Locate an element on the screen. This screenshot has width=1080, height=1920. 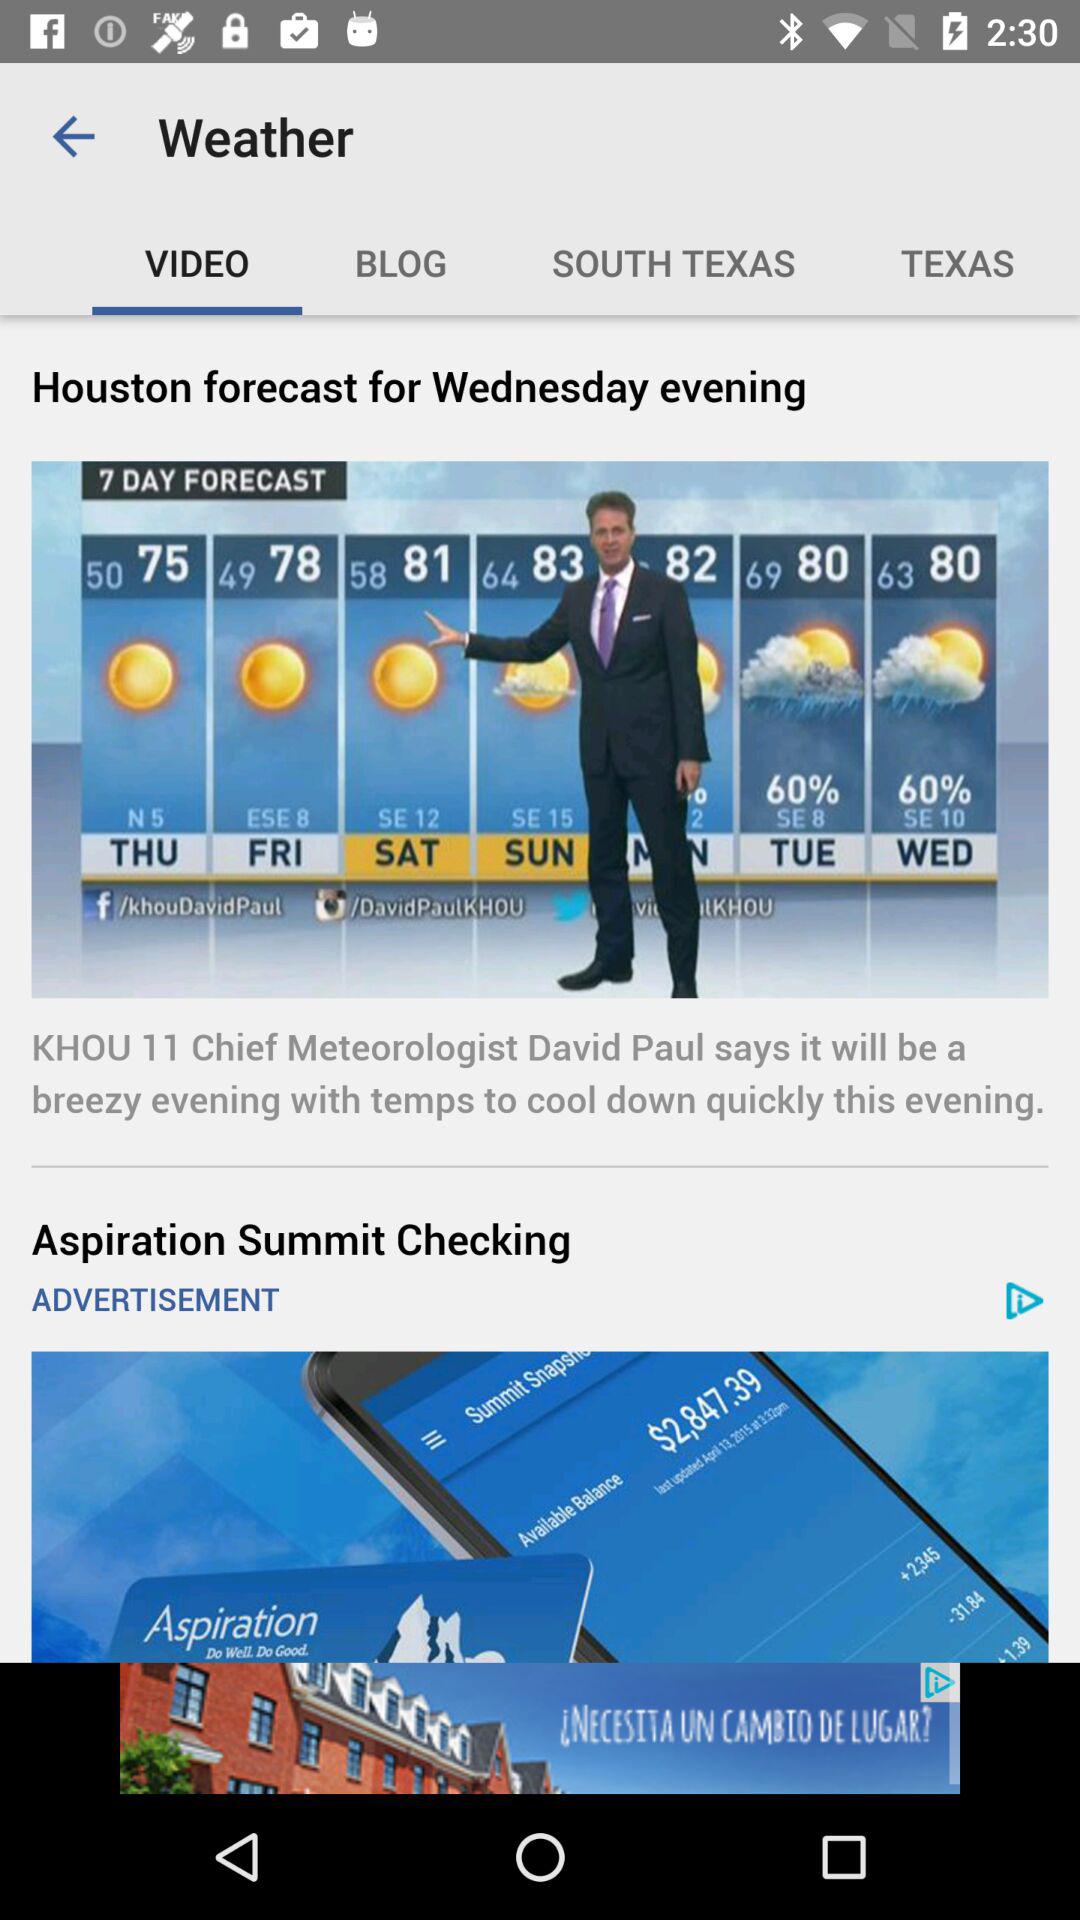
advertisement display is located at coordinates (540, 1506).